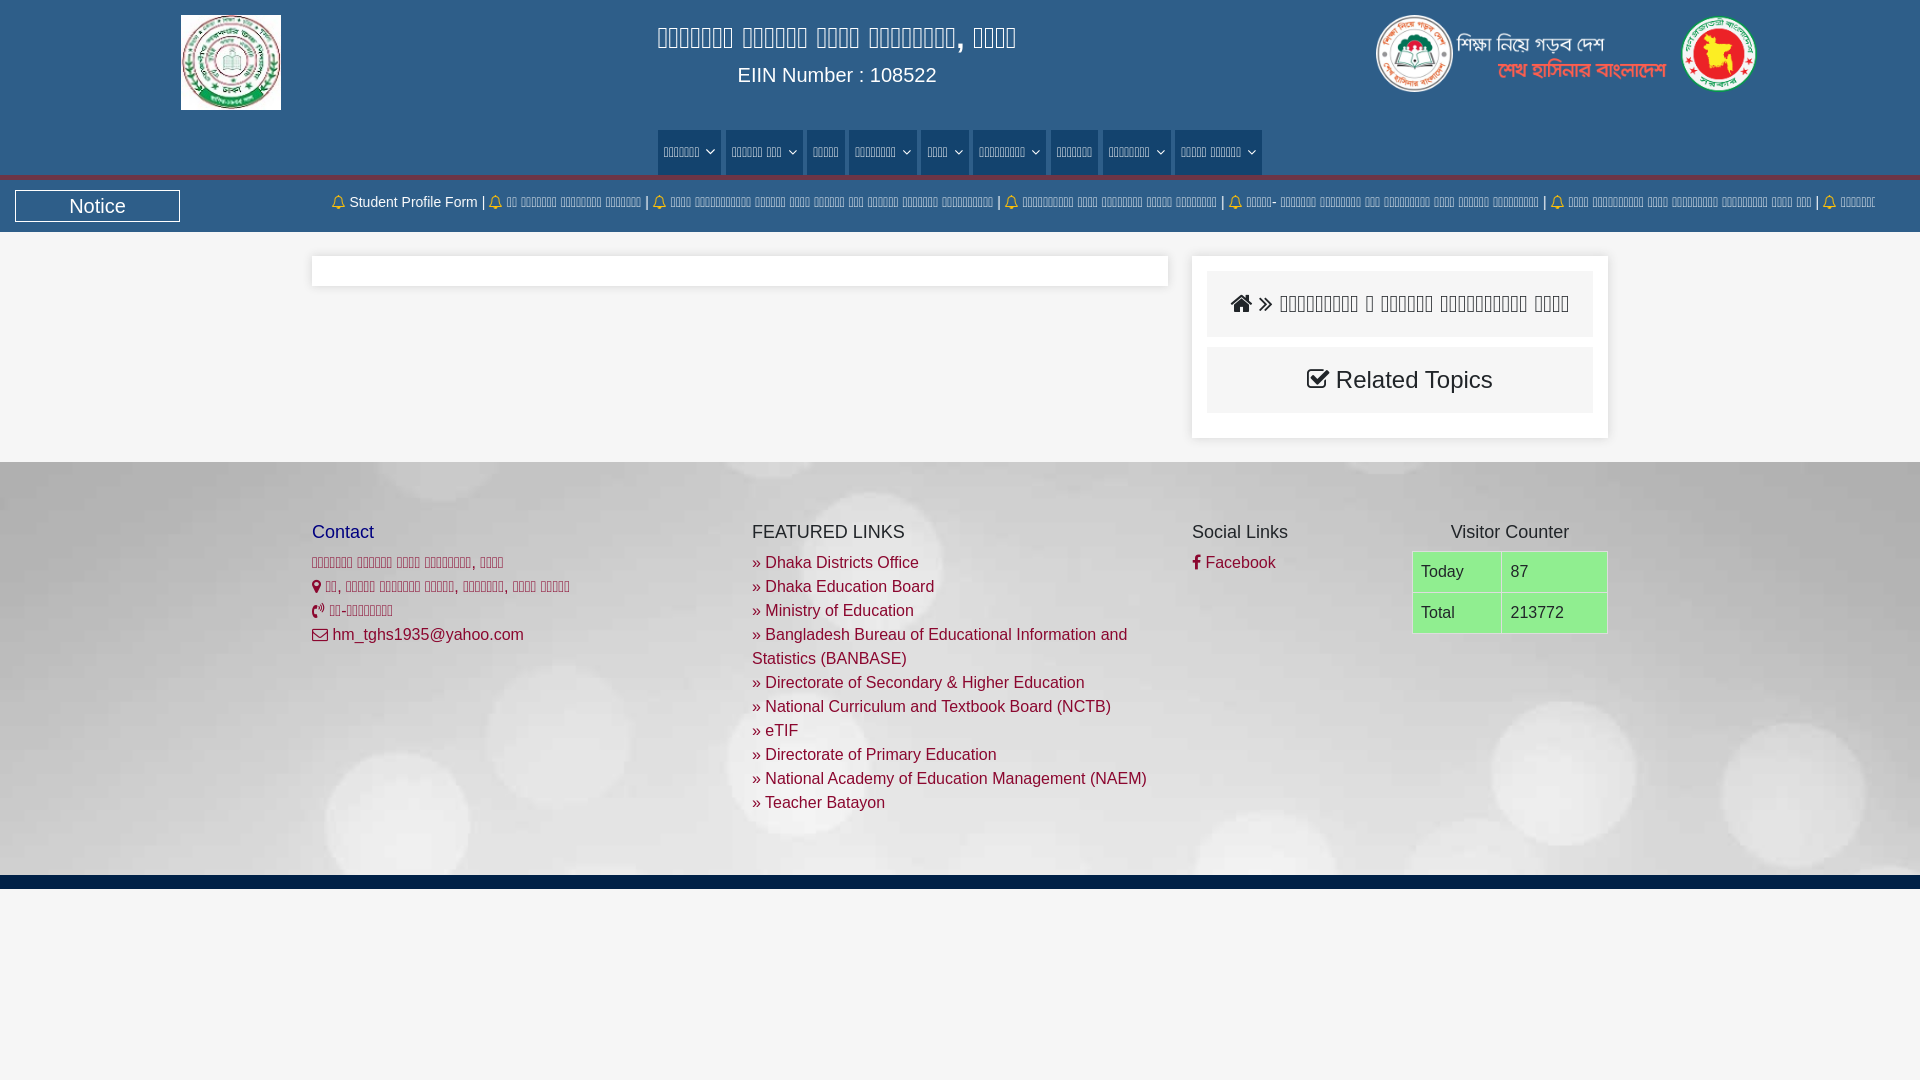  Describe the element at coordinates (418, 634) in the screenshot. I see `hm_tghs1935@yahoo.com` at that location.